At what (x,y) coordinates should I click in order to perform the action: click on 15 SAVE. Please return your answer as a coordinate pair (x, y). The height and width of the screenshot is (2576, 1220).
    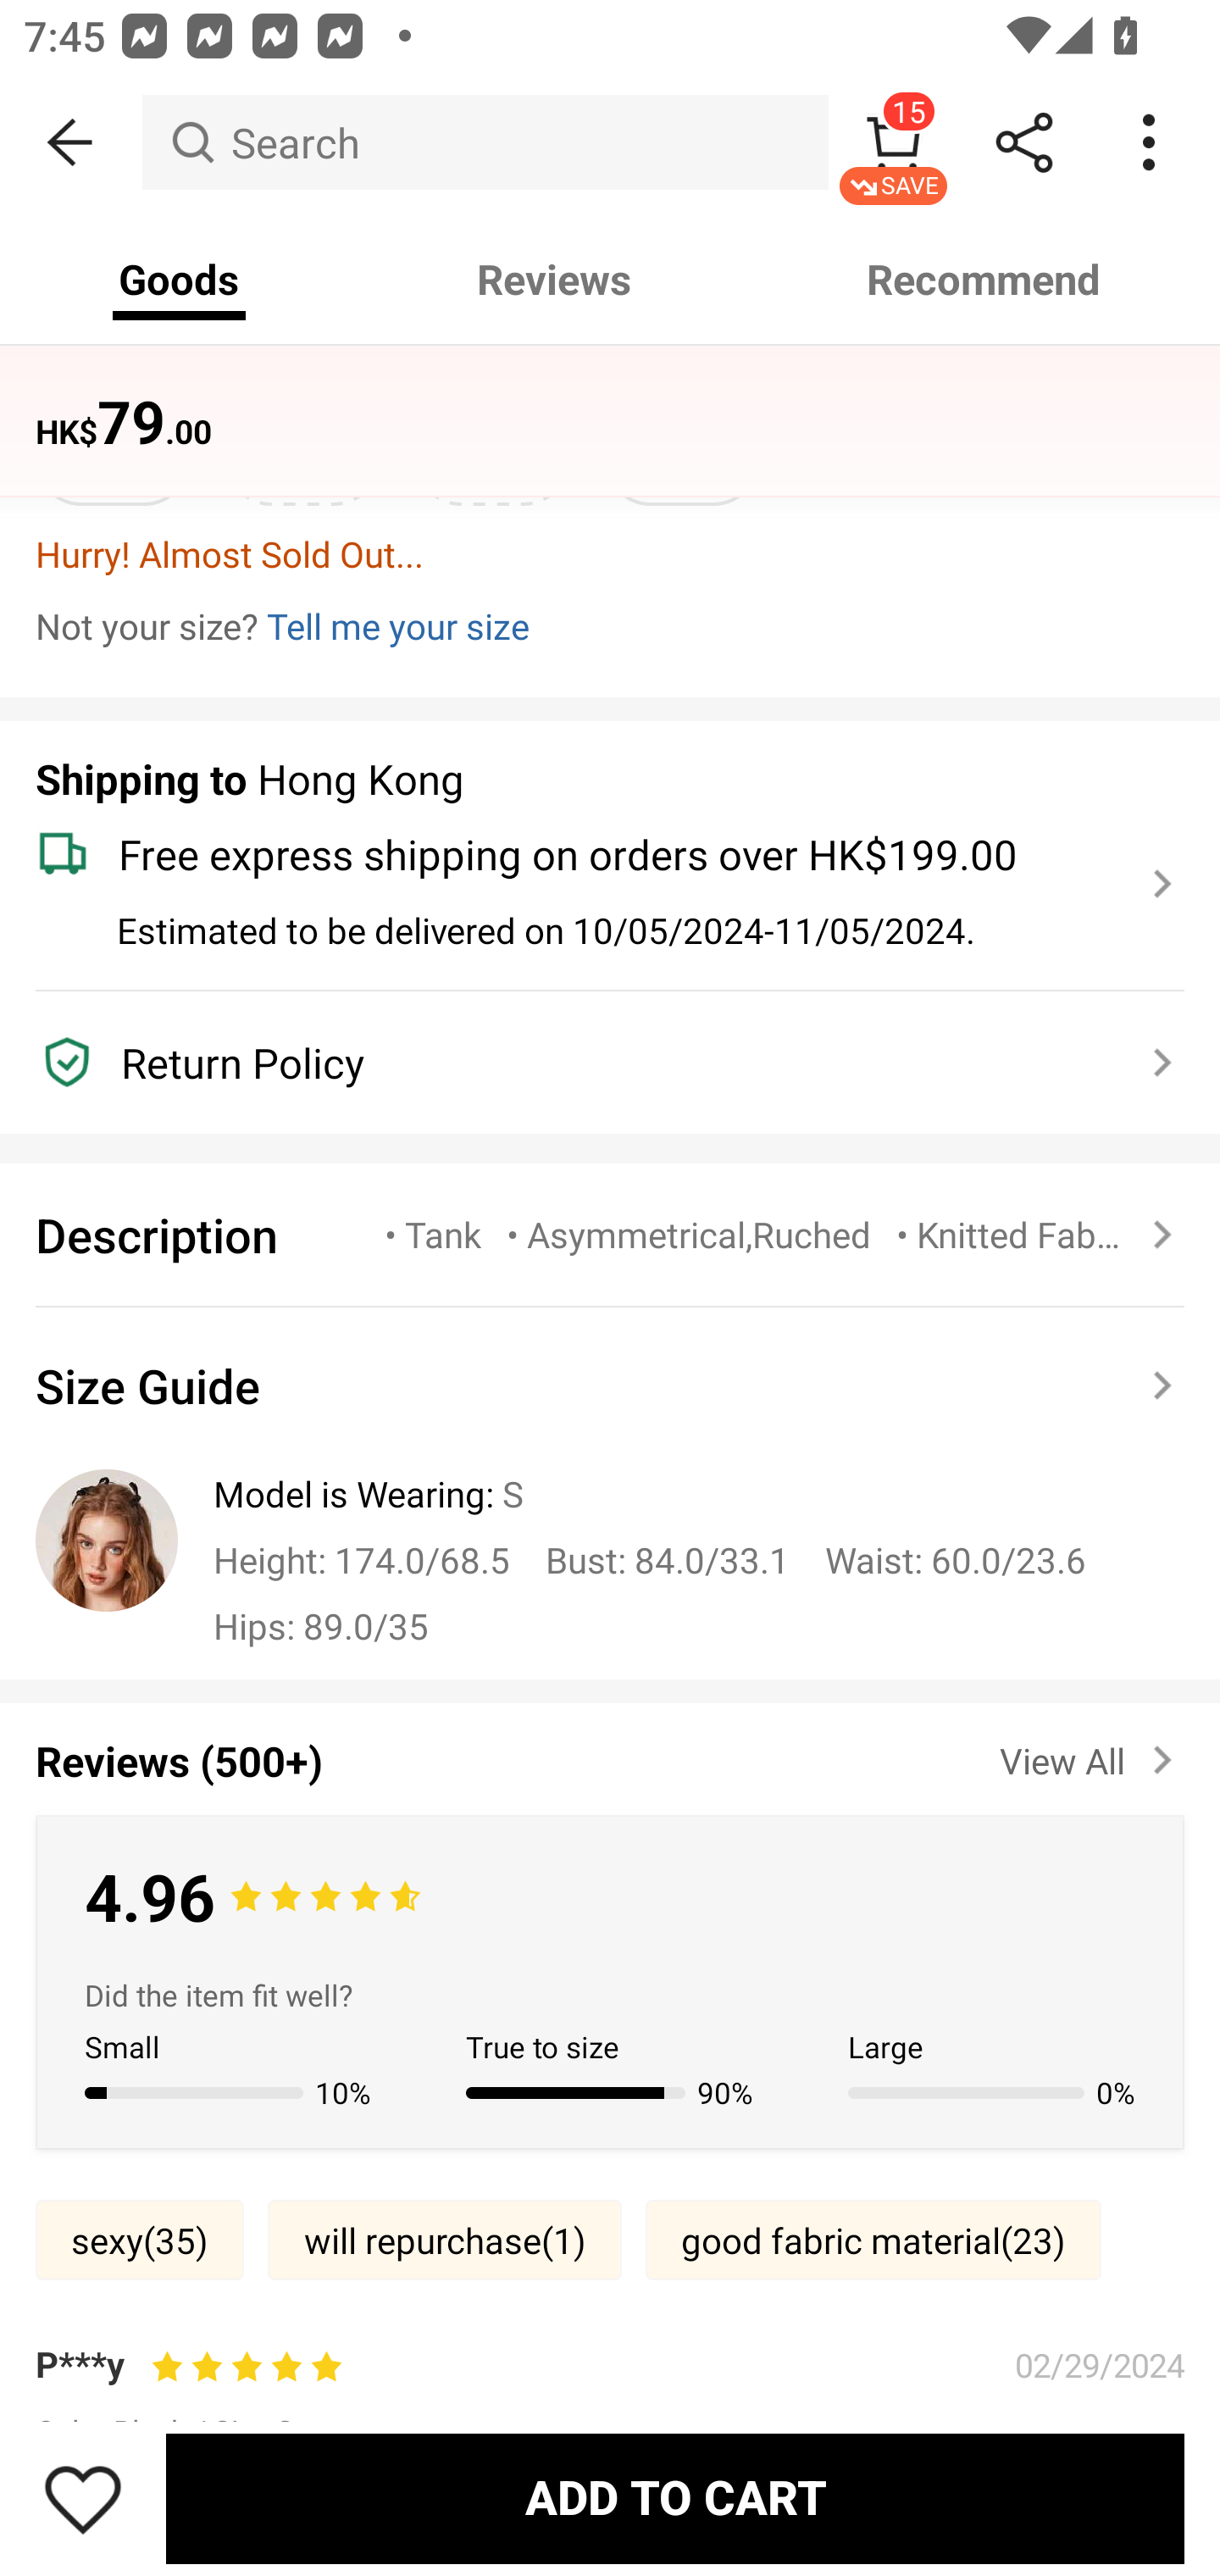
    Looking at the image, I should click on (893, 142).